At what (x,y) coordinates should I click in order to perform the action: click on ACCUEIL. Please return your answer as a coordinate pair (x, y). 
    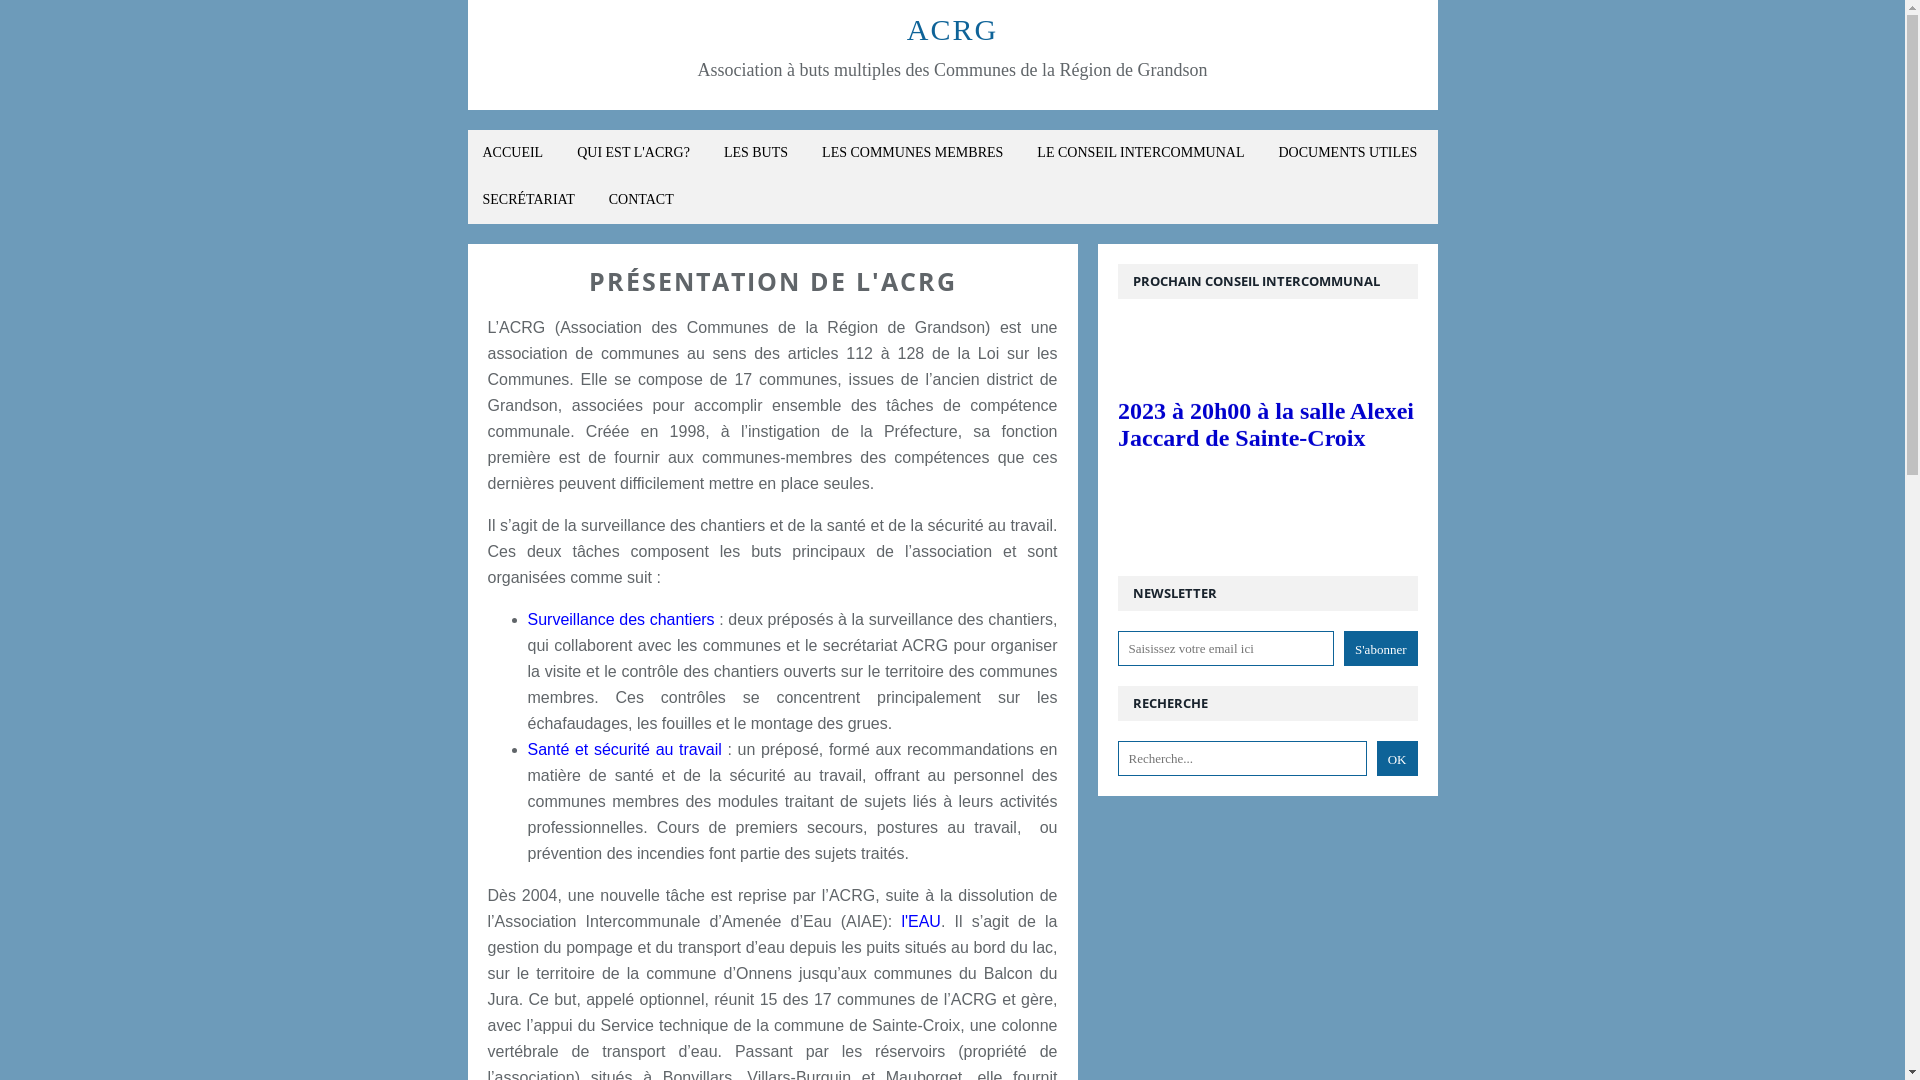
    Looking at the image, I should click on (514, 154).